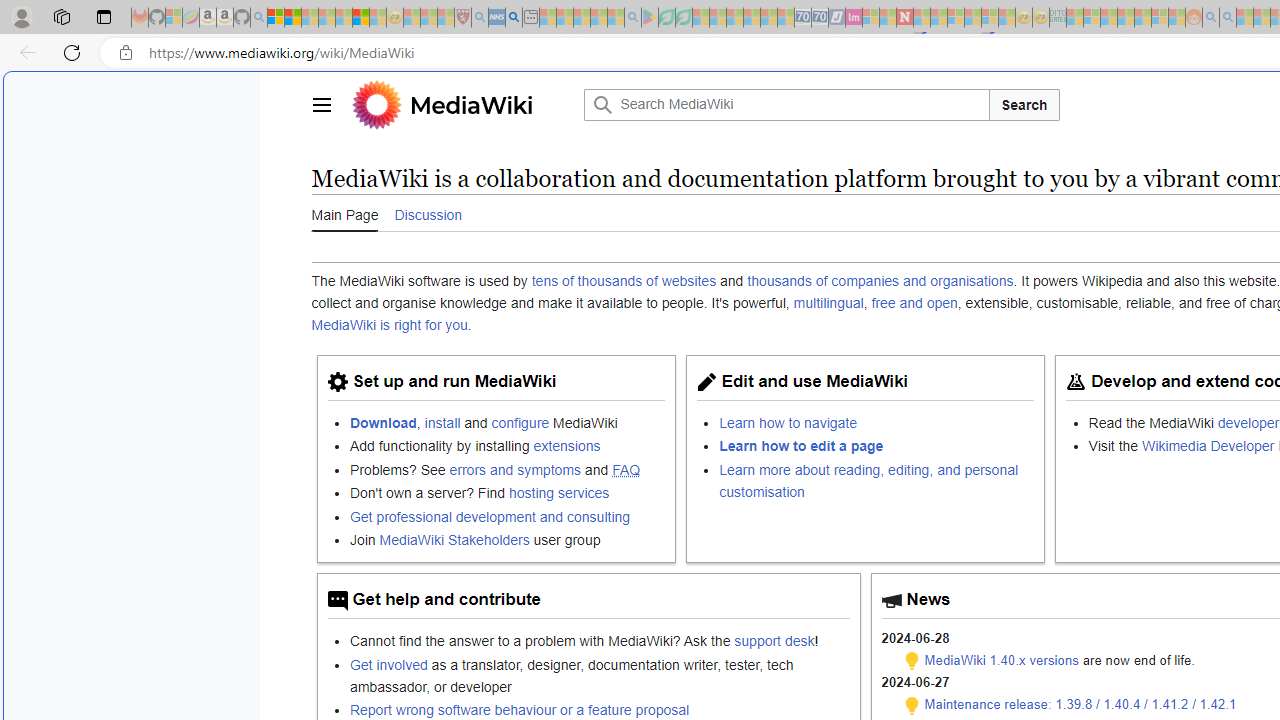  What do you see at coordinates (462, 104) in the screenshot?
I see `MediaWiki` at bounding box center [462, 104].